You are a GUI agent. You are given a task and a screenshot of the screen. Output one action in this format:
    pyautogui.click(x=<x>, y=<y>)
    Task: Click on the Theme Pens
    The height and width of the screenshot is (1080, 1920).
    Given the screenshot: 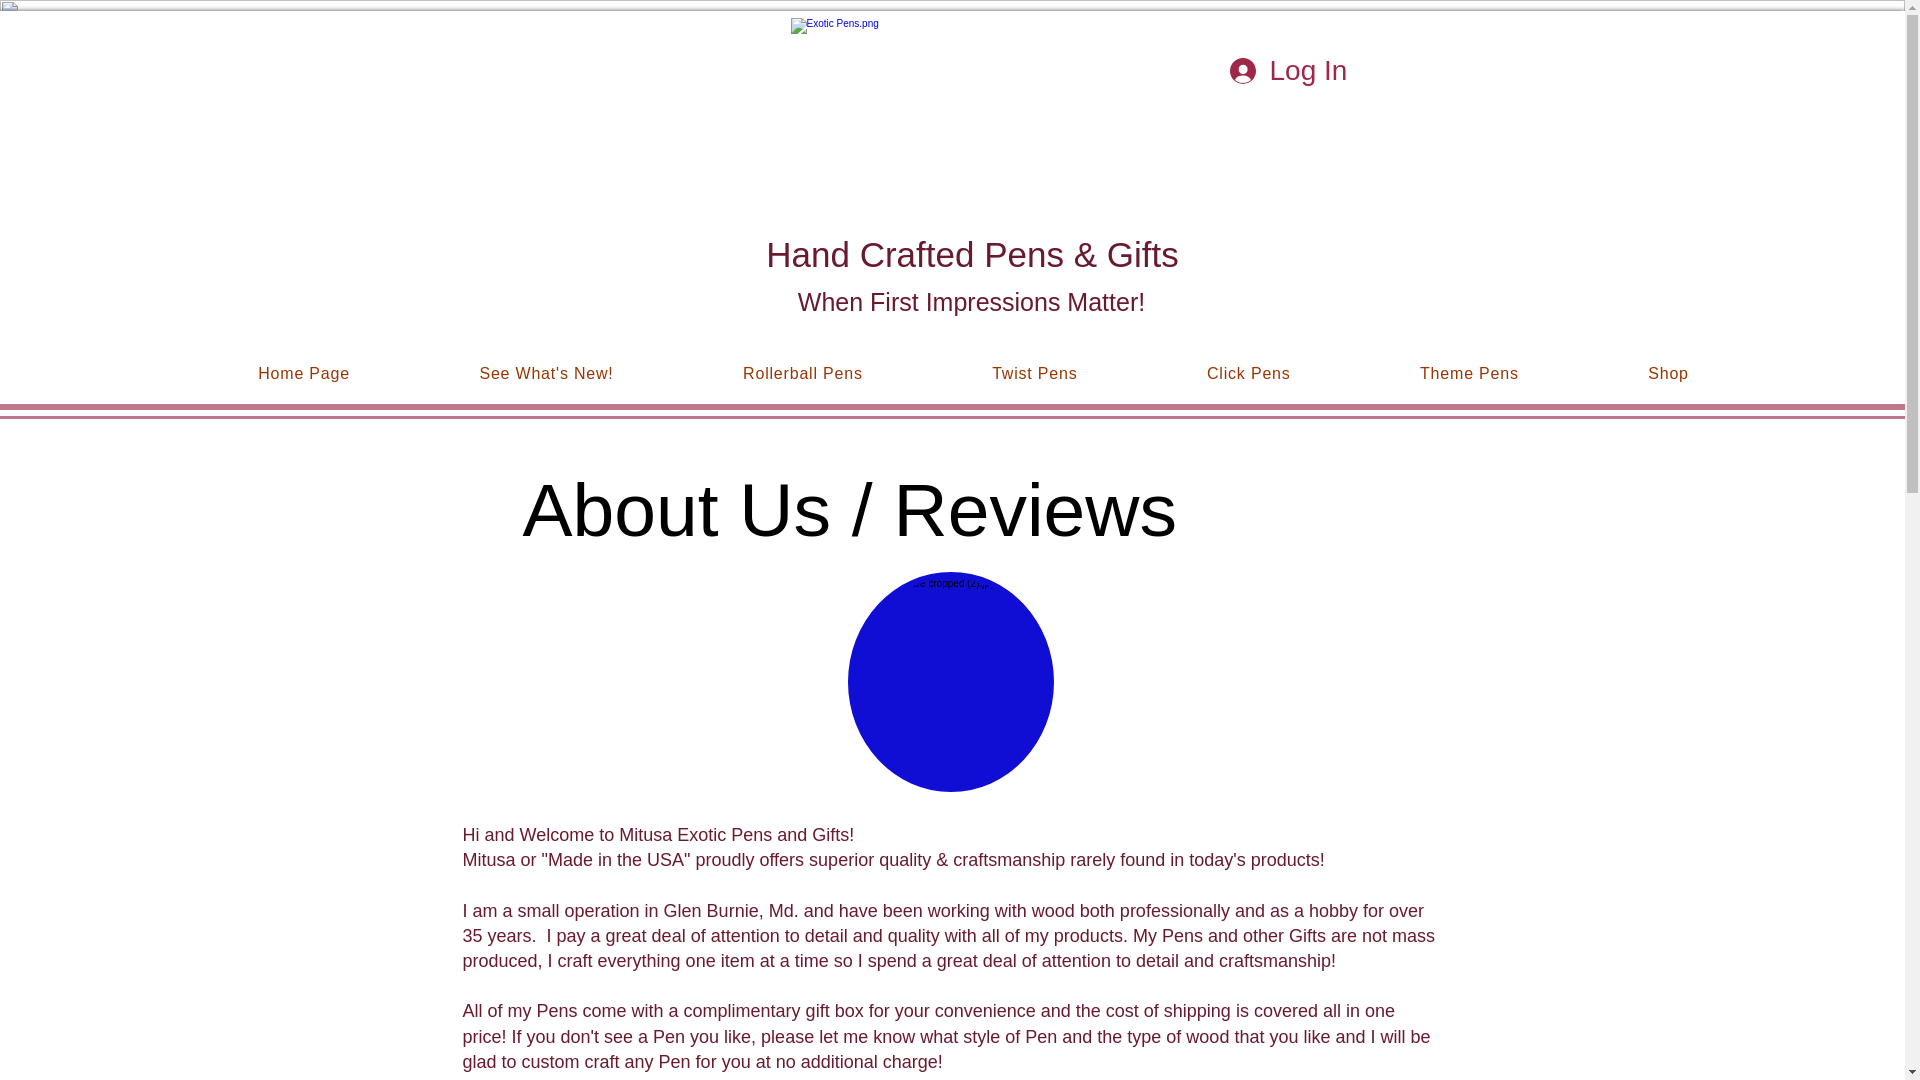 What is the action you would take?
    pyautogui.click(x=1468, y=374)
    